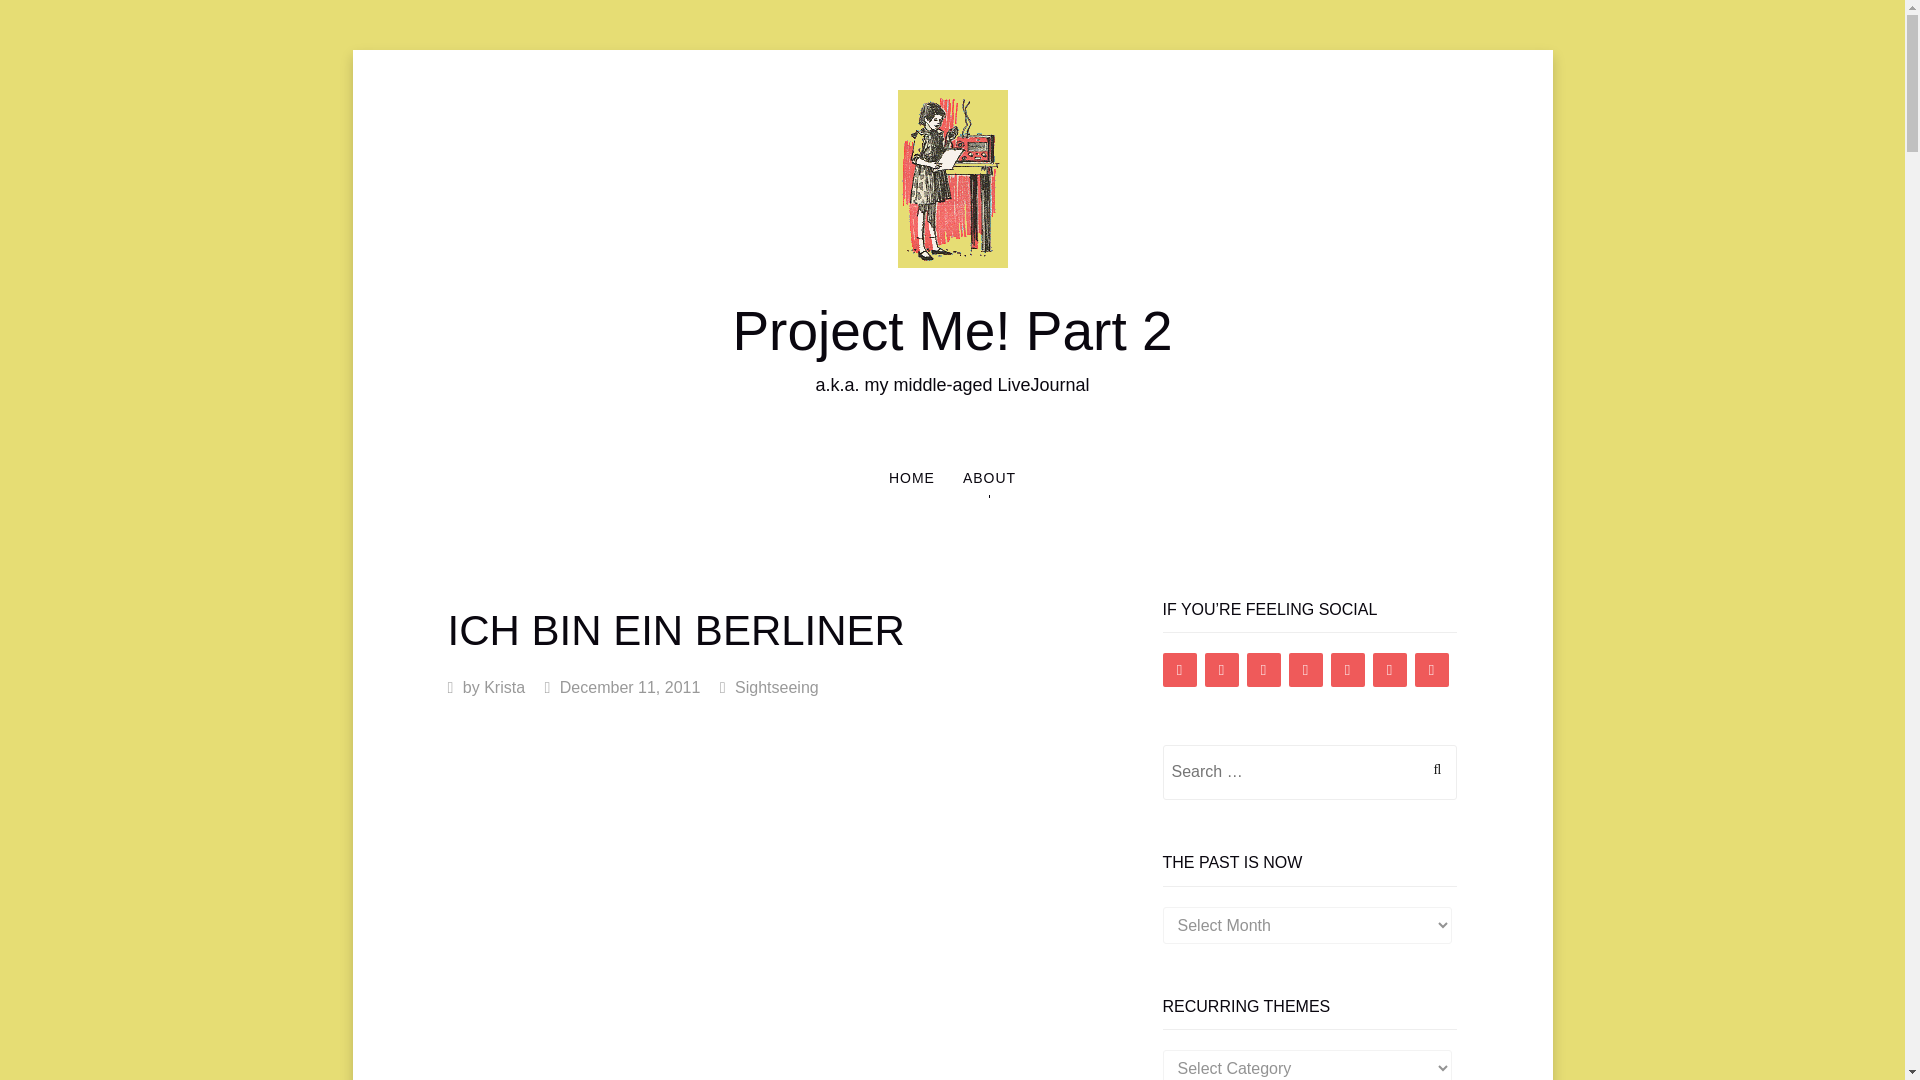 This screenshot has height=1080, width=1920. I want to click on Flickr, so click(1346, 670).